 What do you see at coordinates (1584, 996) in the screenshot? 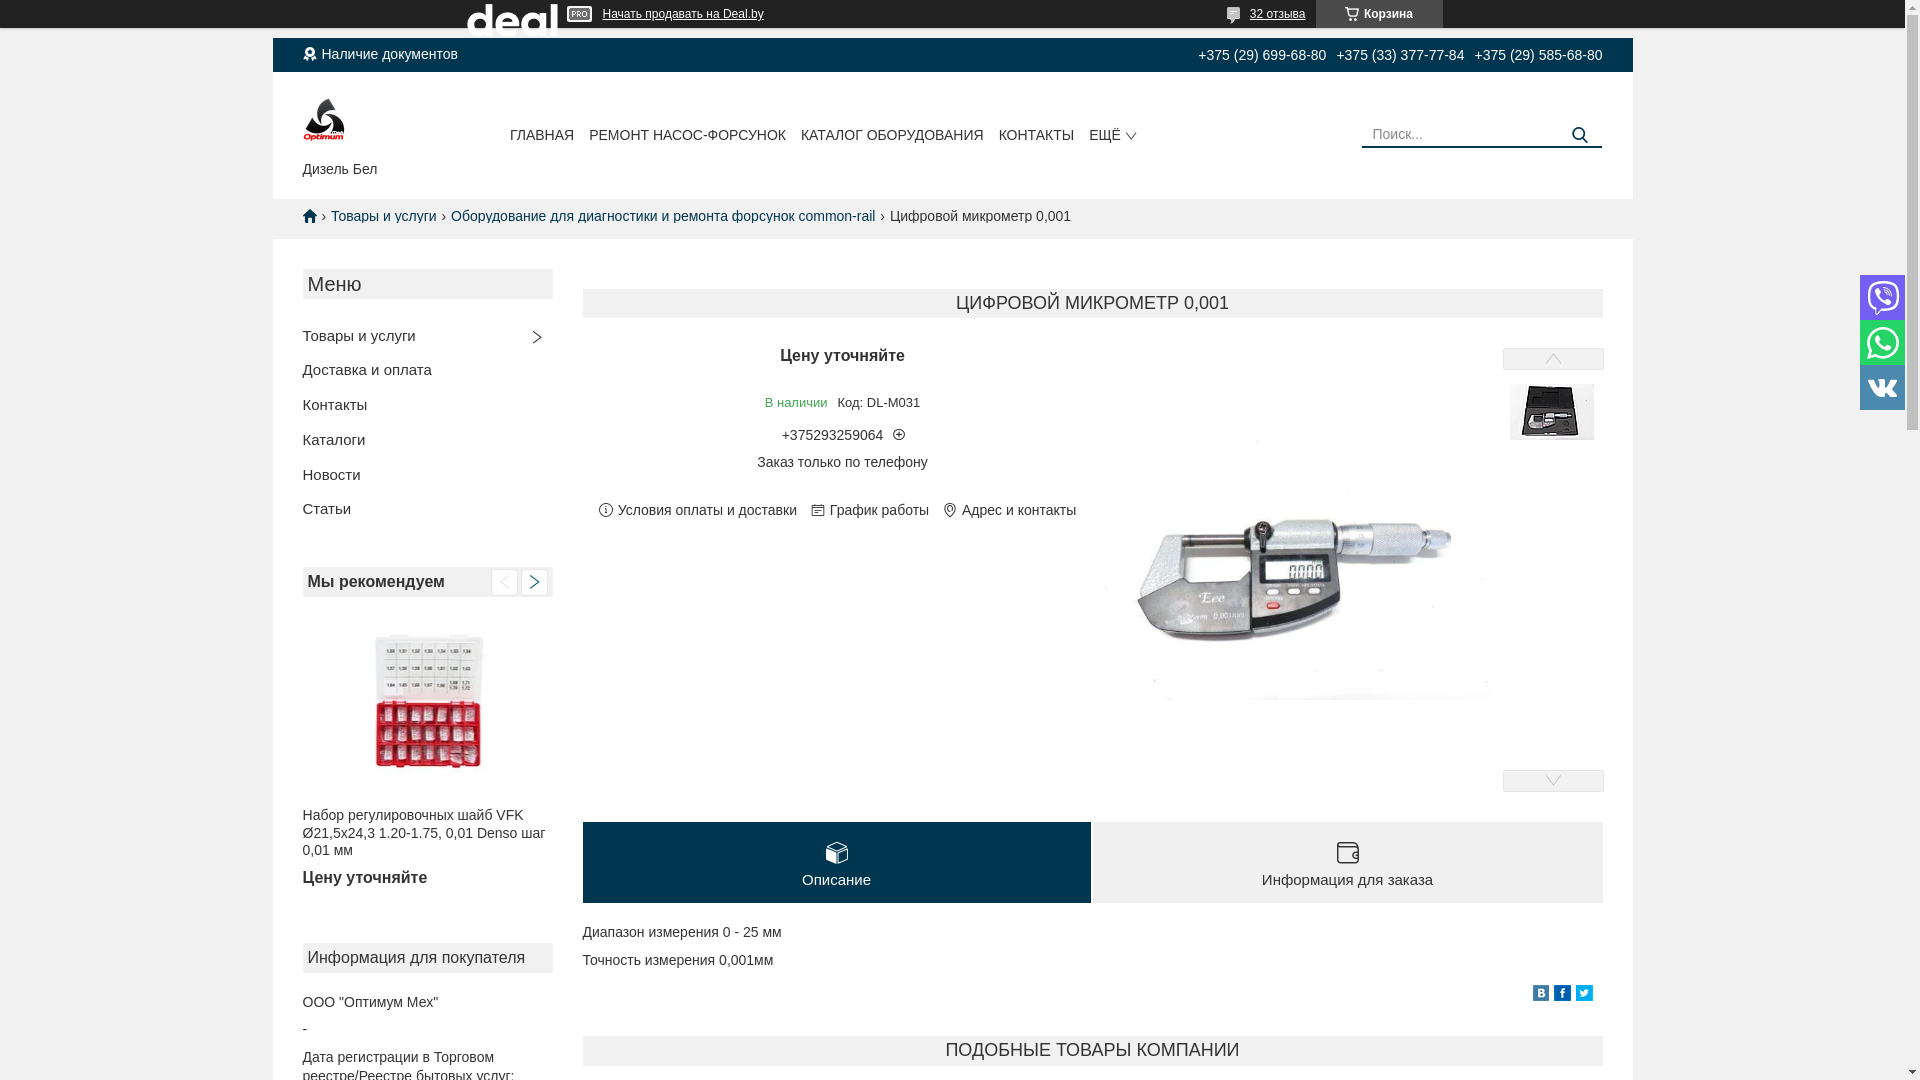
I see `twitter` at bounding box center [1584, 996].